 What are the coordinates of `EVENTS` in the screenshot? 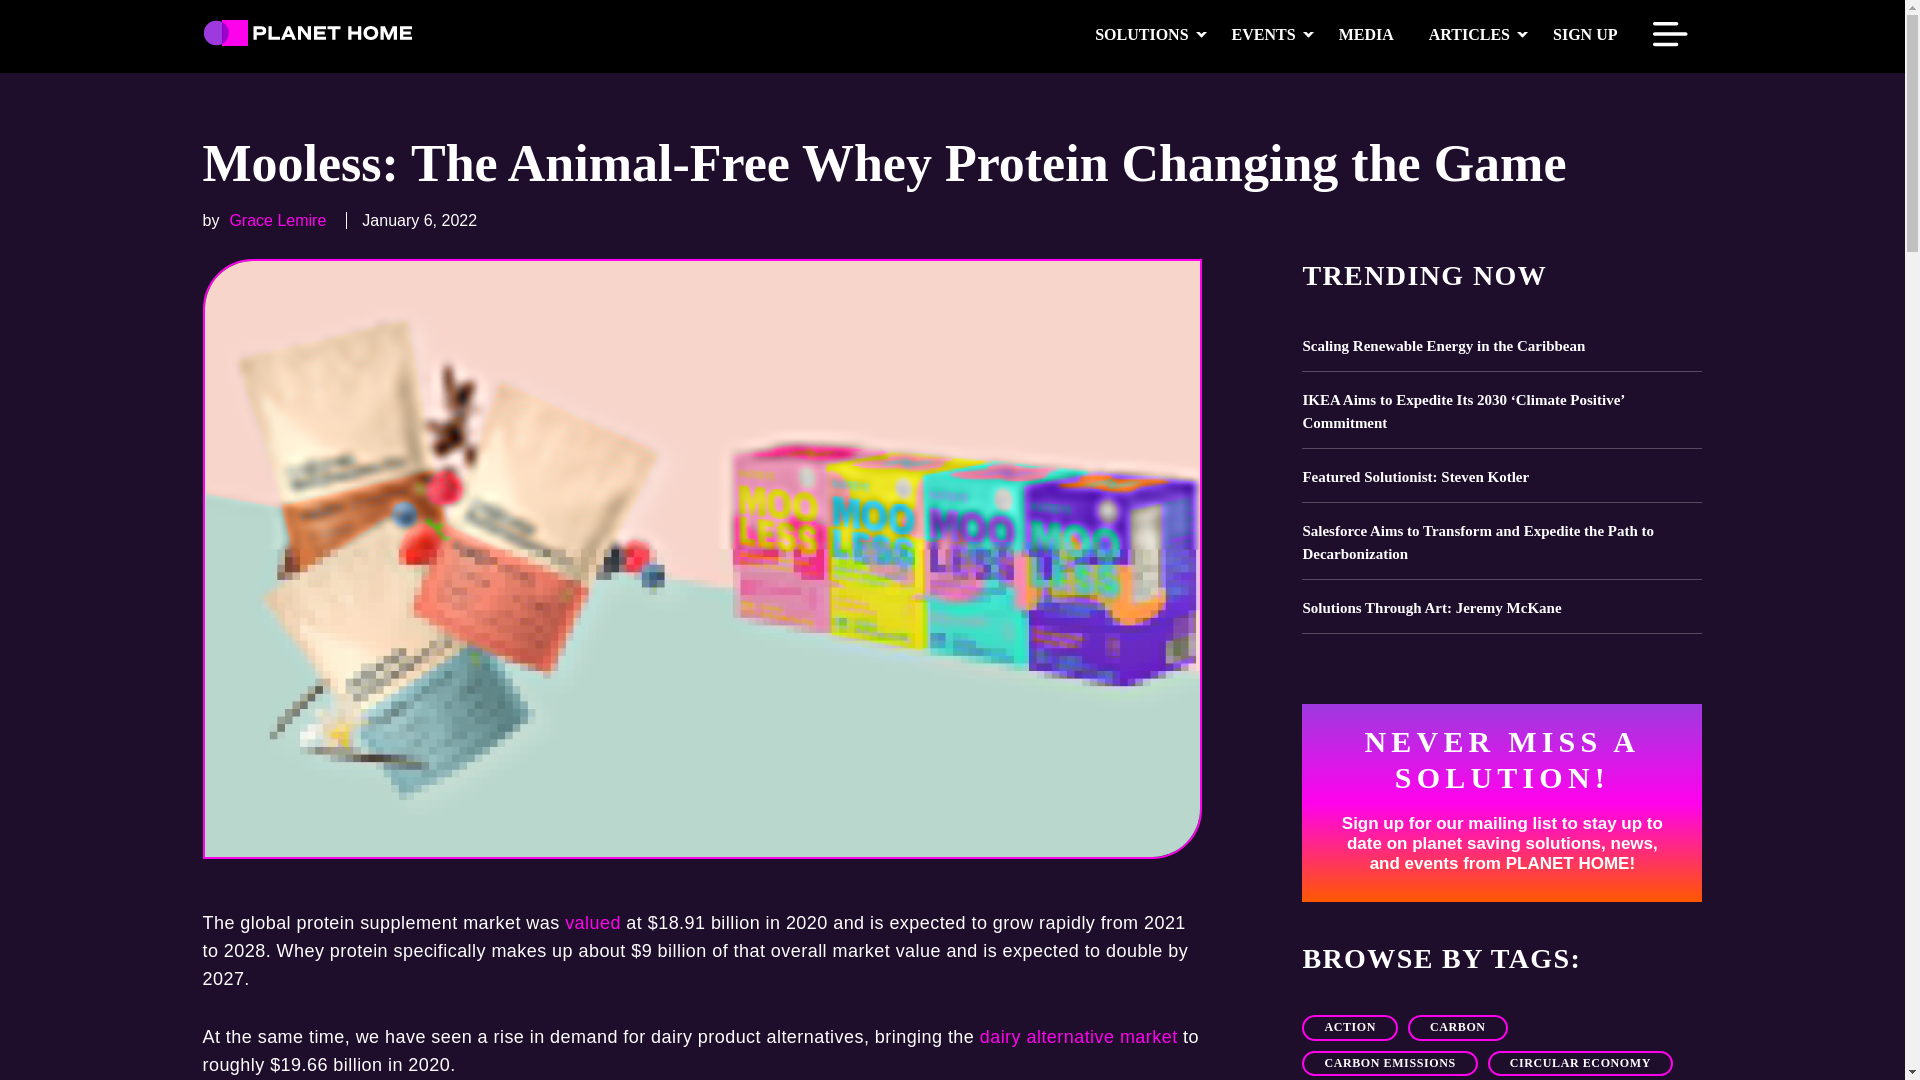 It's located at (1264, 34).